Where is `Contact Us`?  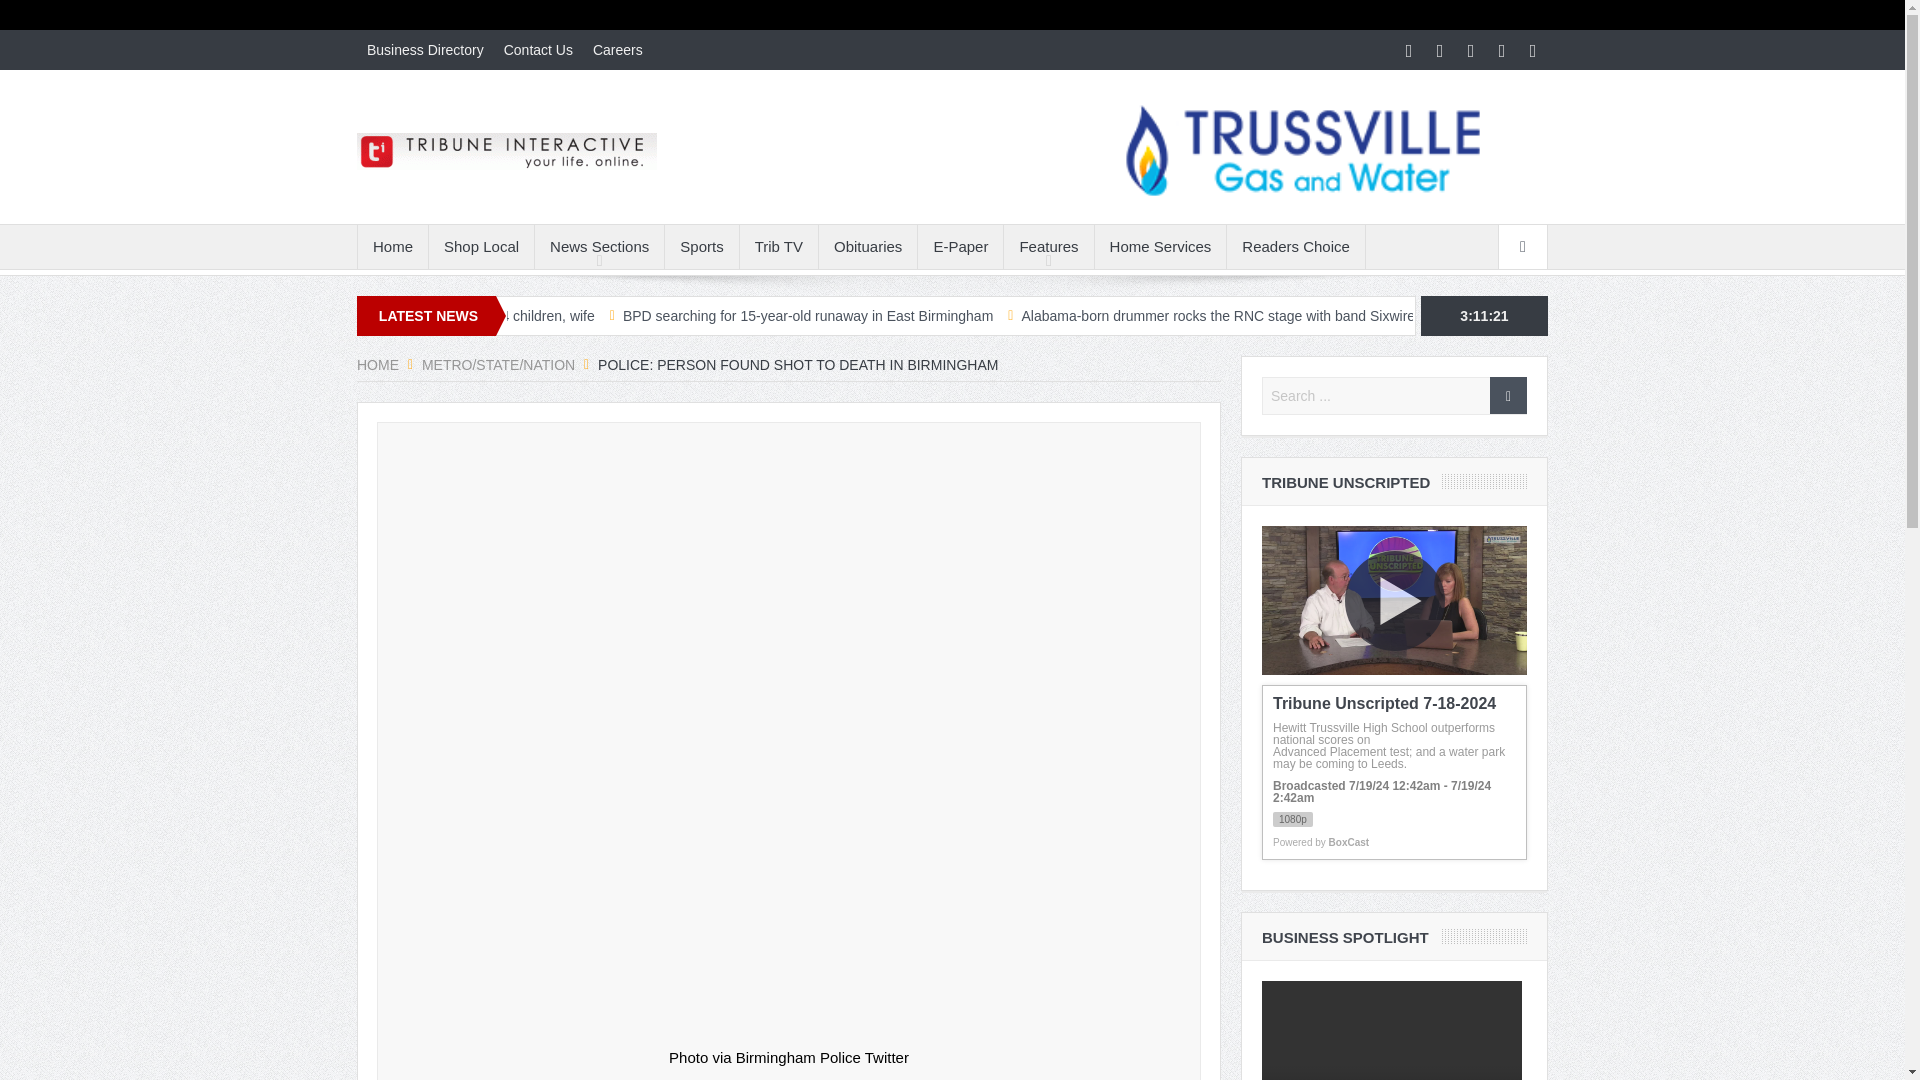 Contact Us is located at coordinates (538, 50).